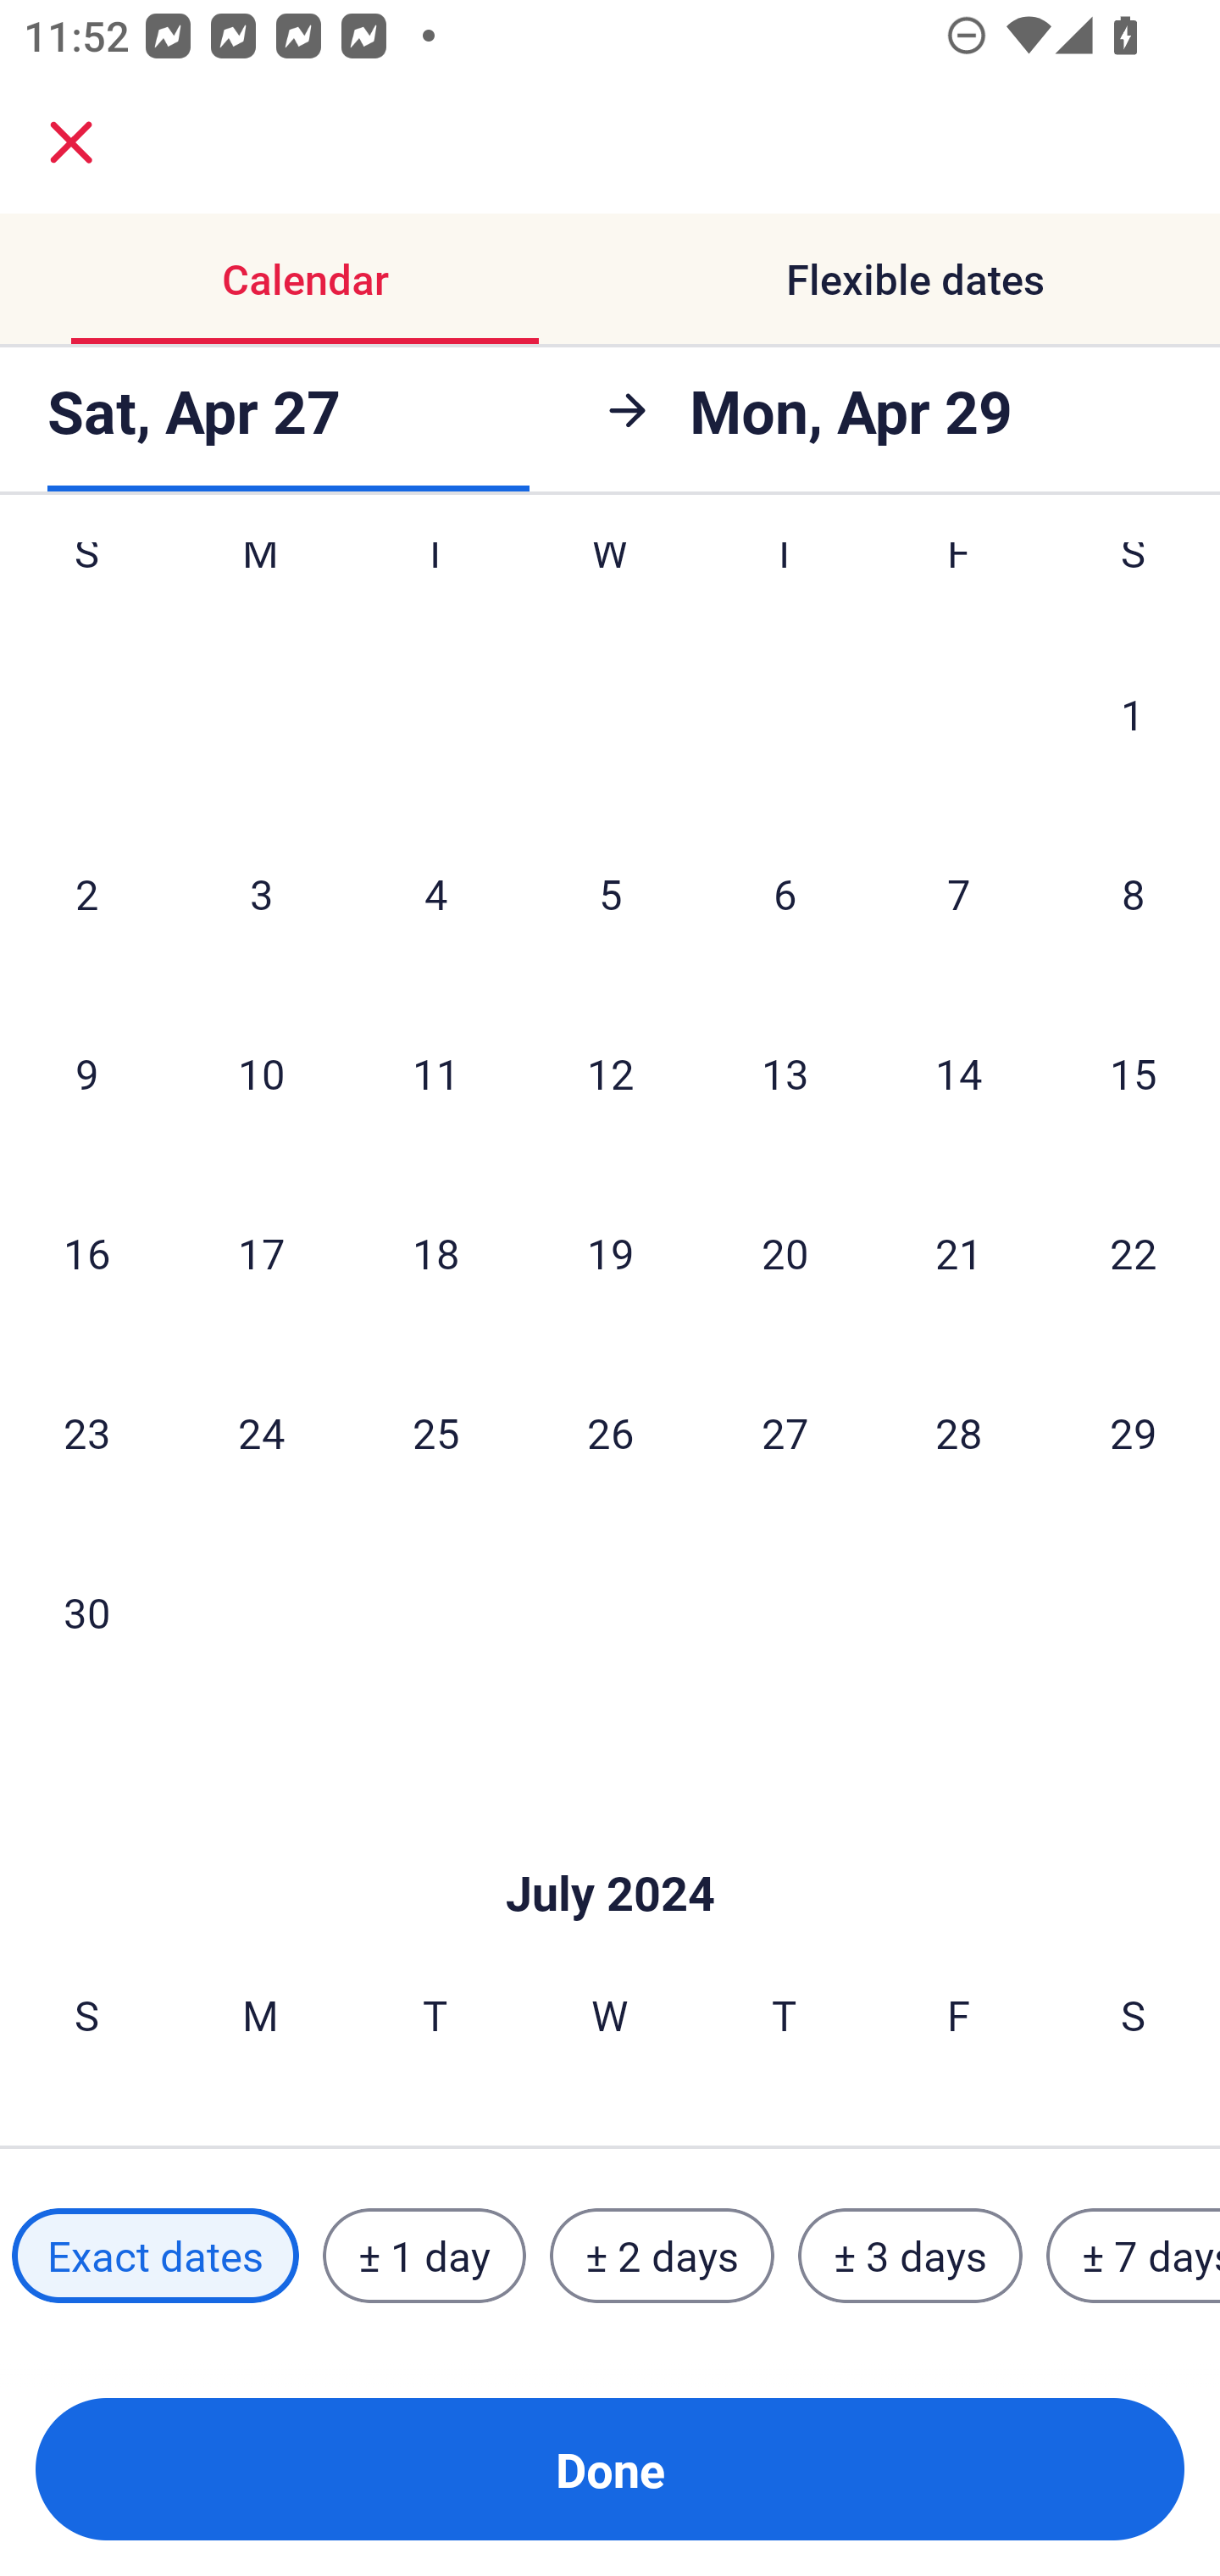 Image resolution: width=1220 pixels, height=2576 pixels. Describe the element at coordinates (610, 1842) in the screenshot. I see `Skip to Done` at that location.